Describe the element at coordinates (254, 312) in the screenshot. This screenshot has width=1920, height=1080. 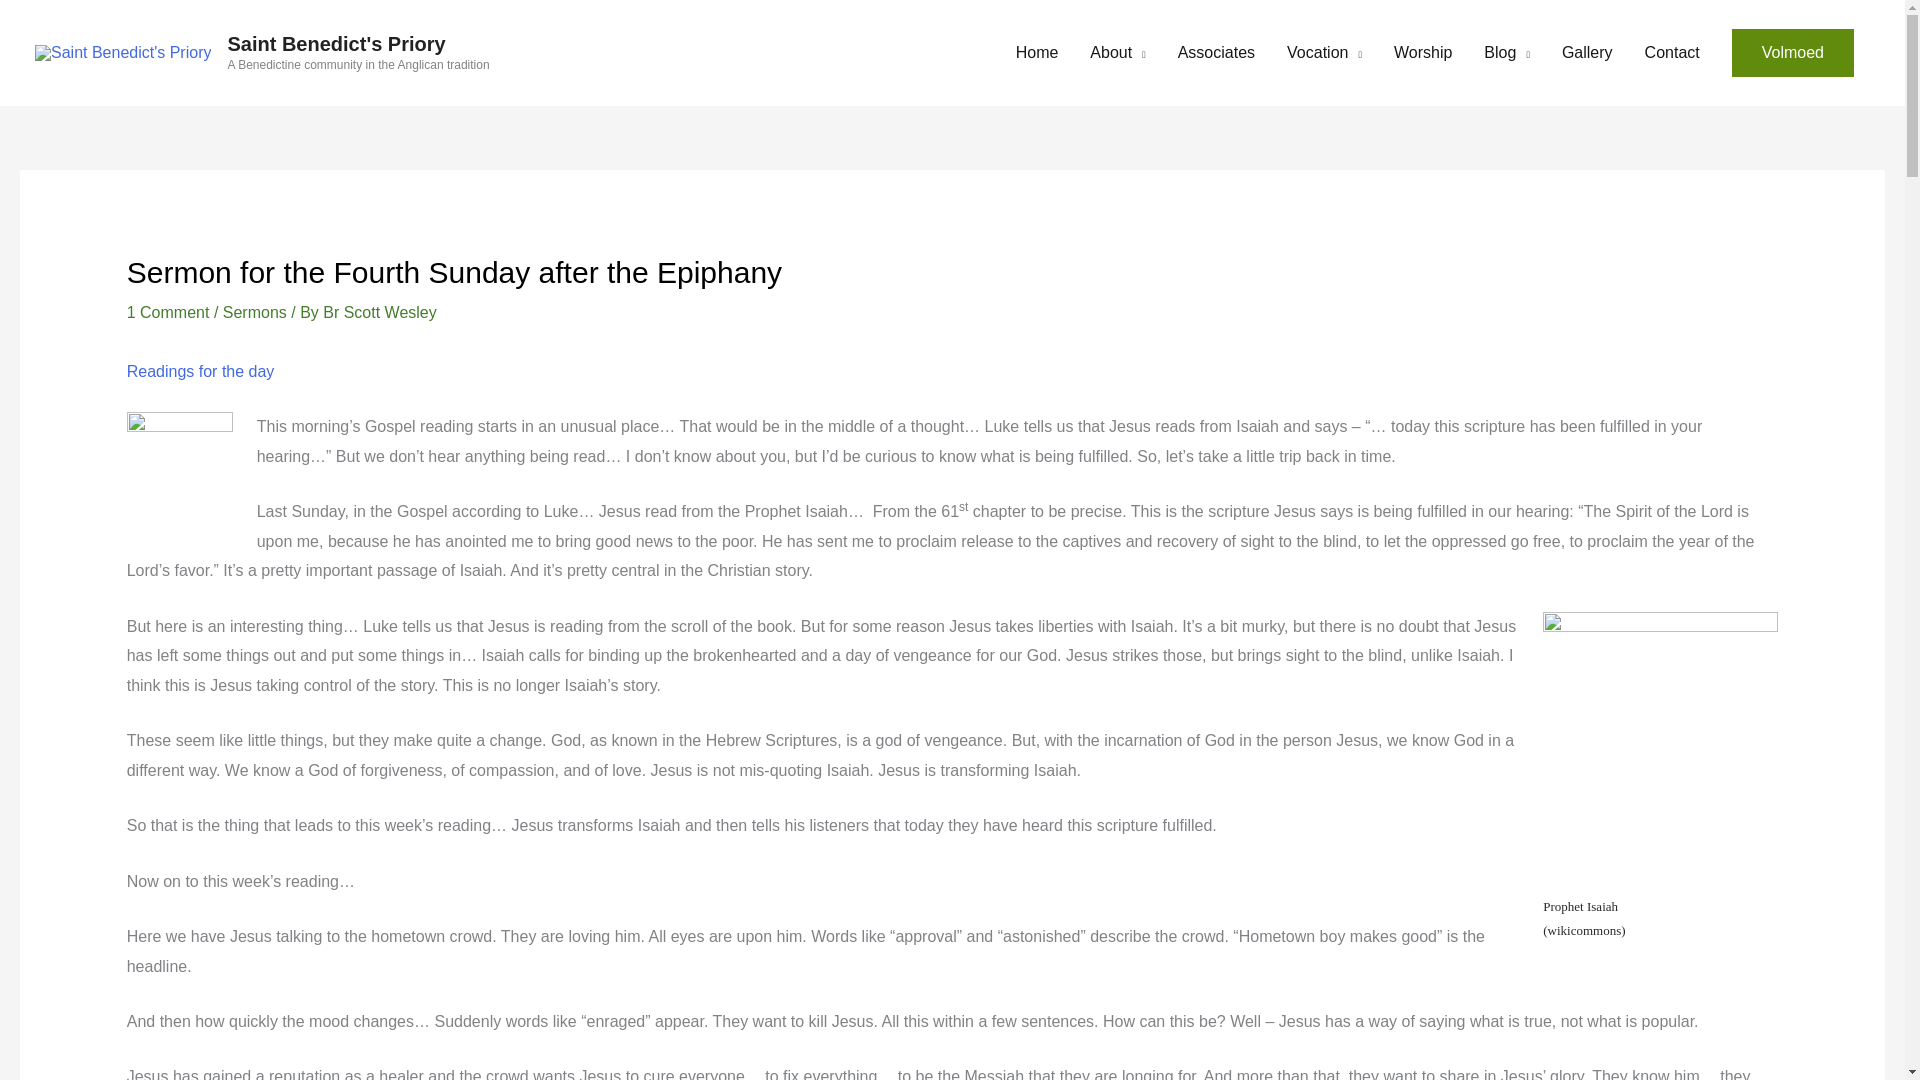
I see `Sermons` at that location.